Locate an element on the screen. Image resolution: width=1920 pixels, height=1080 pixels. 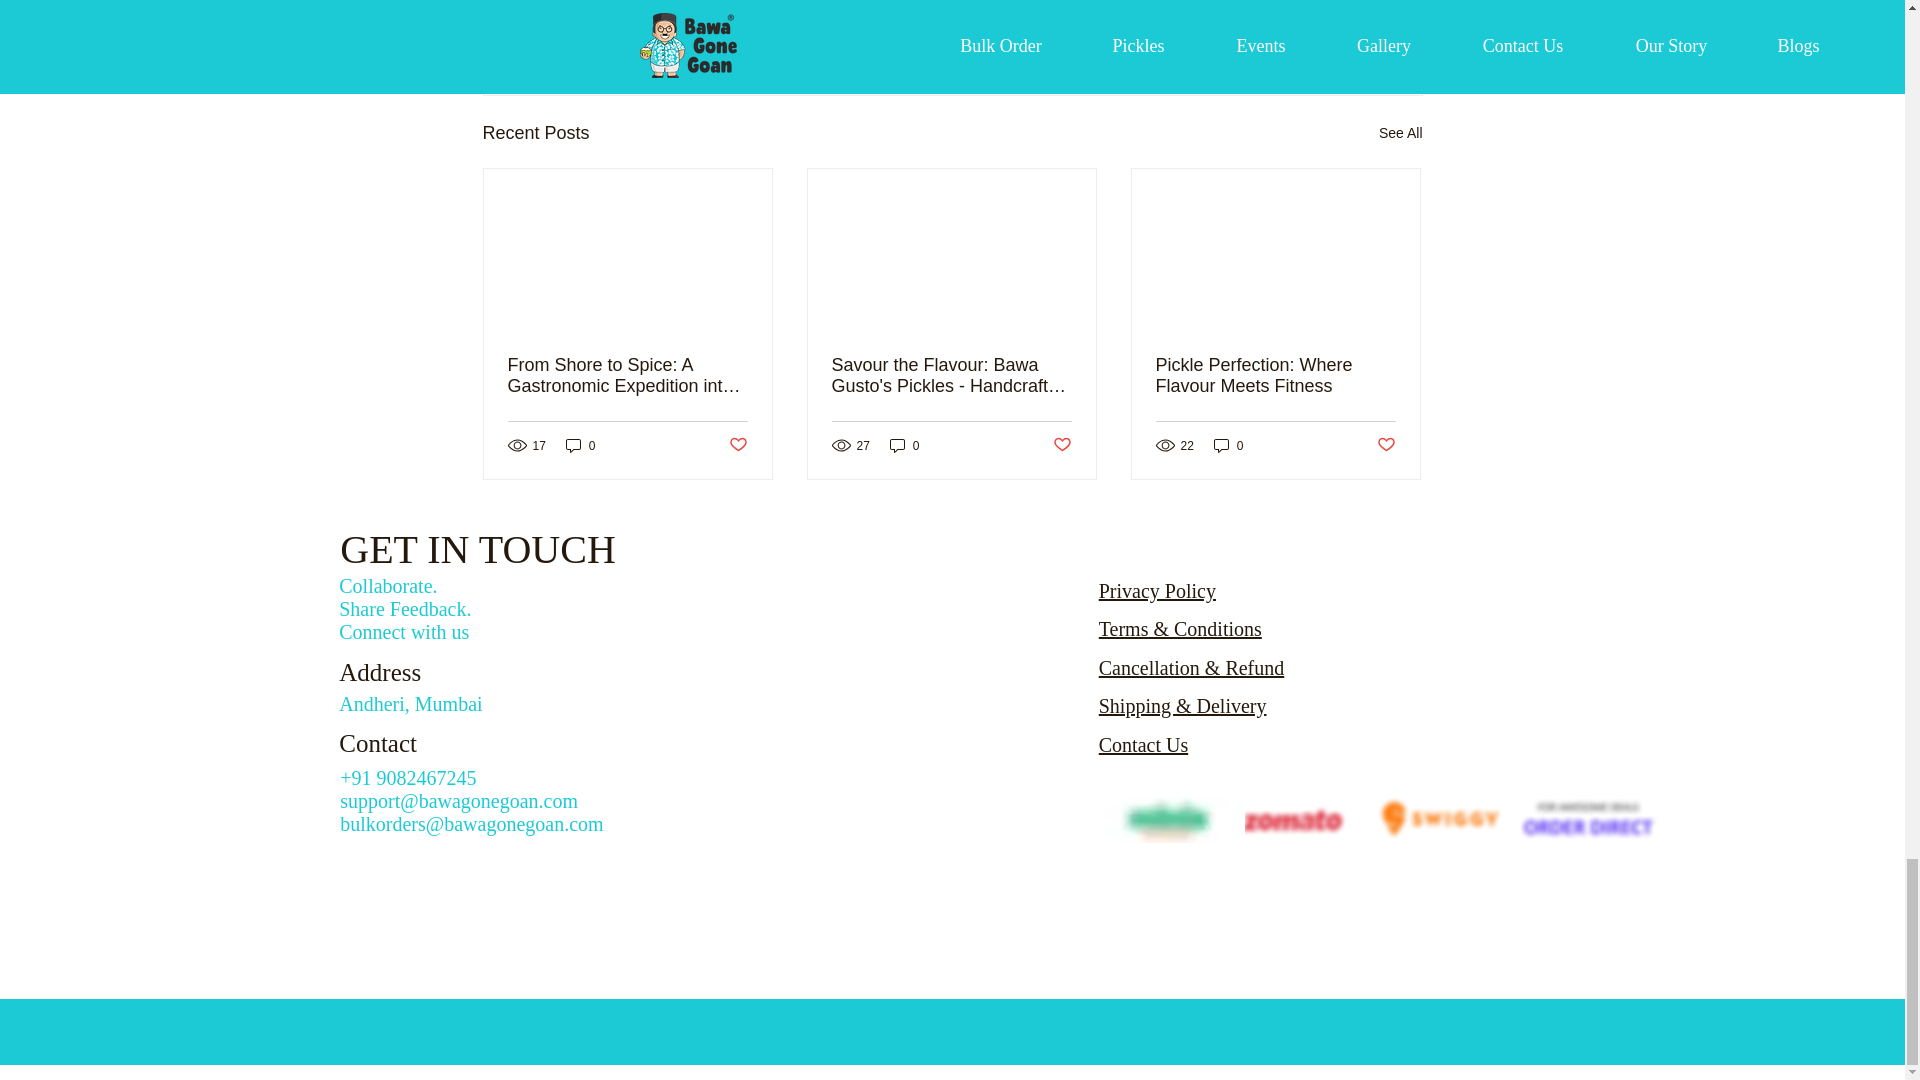
Post not marked as liked is located at coordinates (736, 445).